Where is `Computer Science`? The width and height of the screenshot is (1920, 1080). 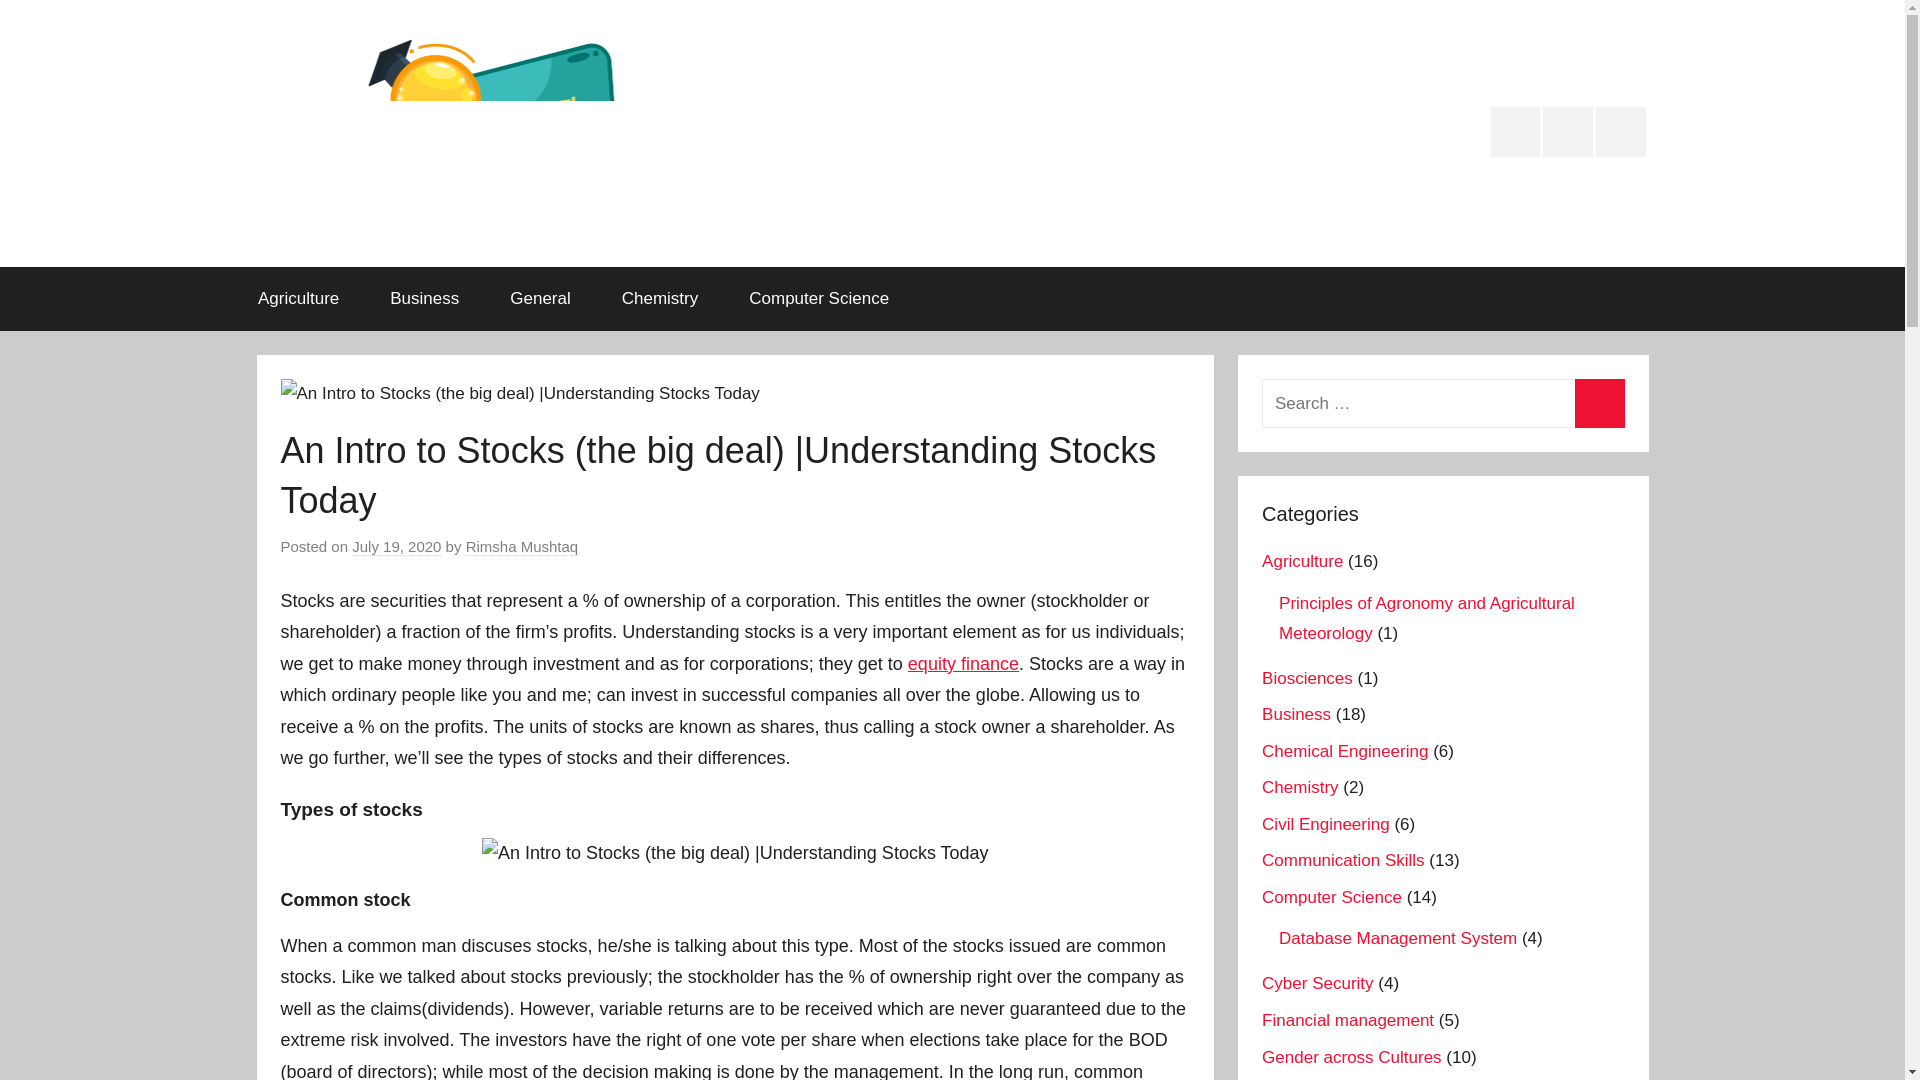
Computer Science is located at coordinates (819, 298).